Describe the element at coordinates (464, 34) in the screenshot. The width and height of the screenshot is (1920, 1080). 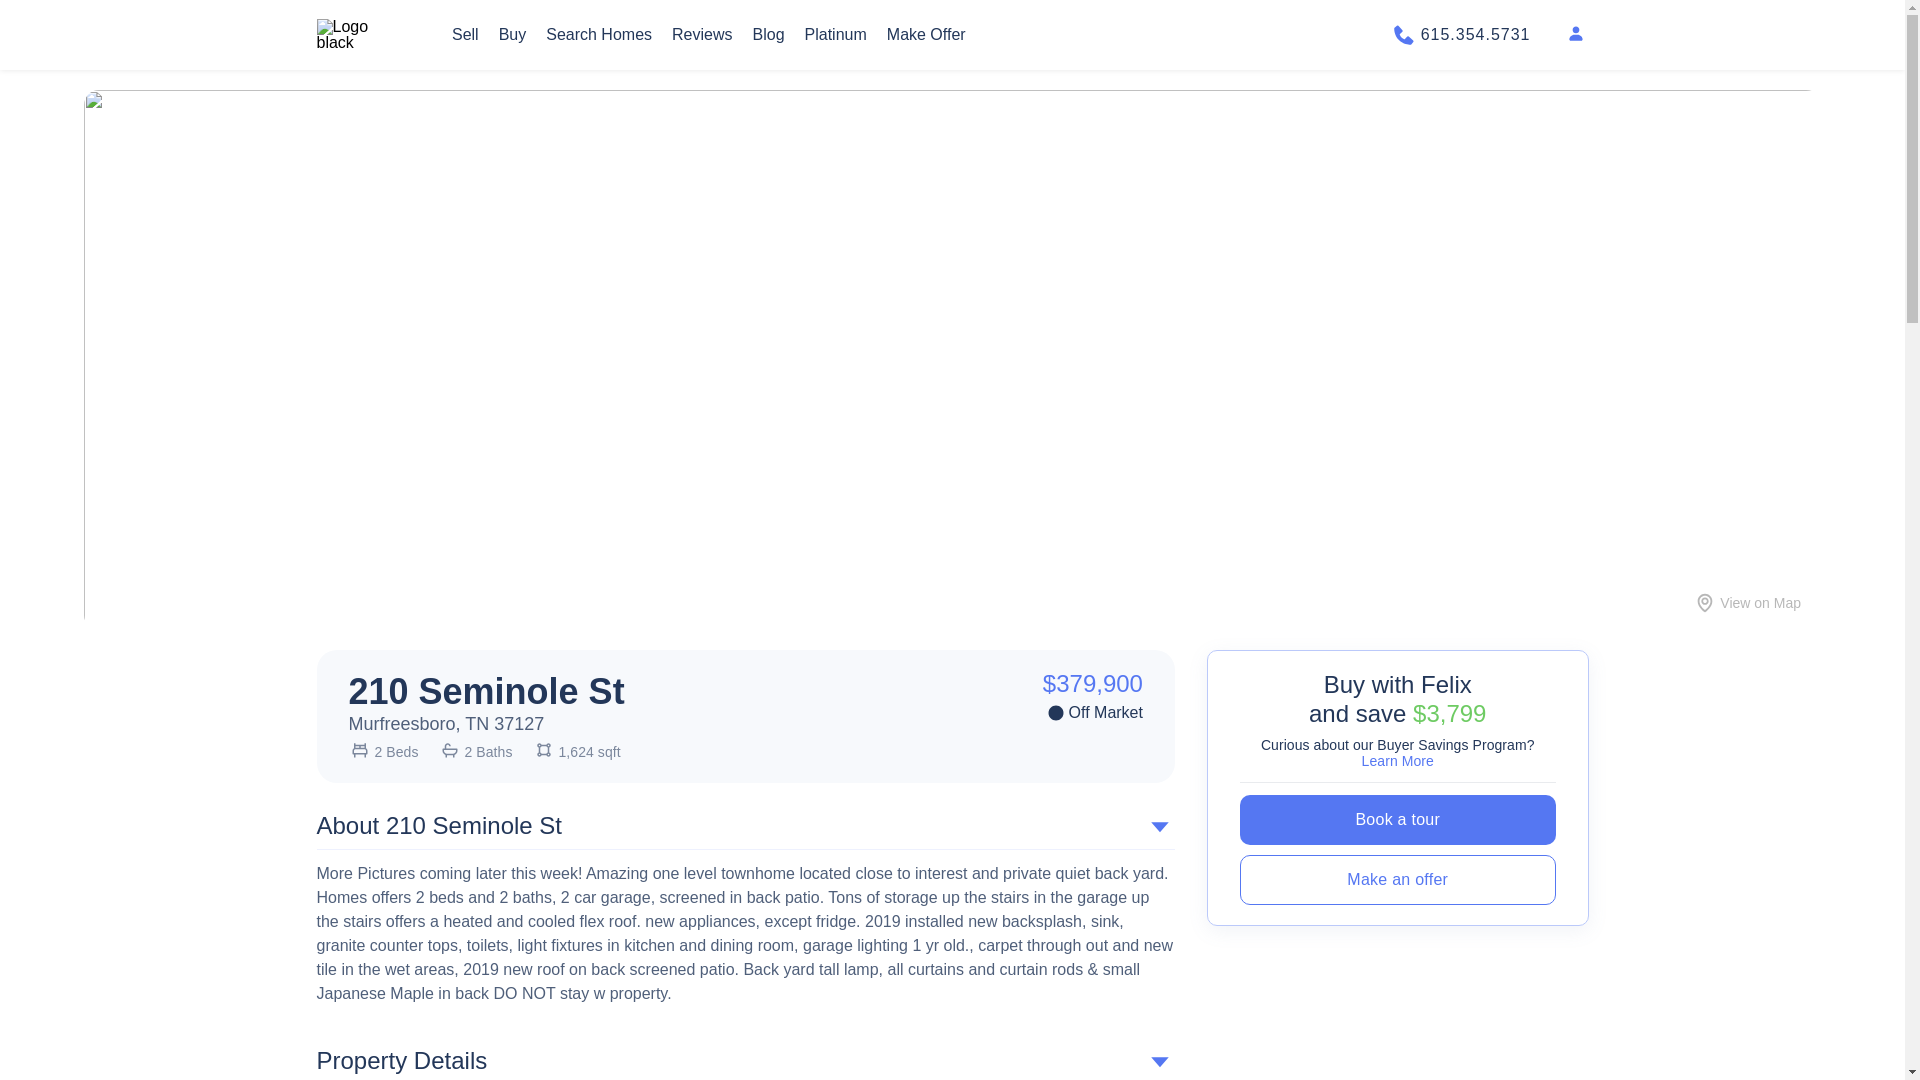
I see `Sell` at that location.